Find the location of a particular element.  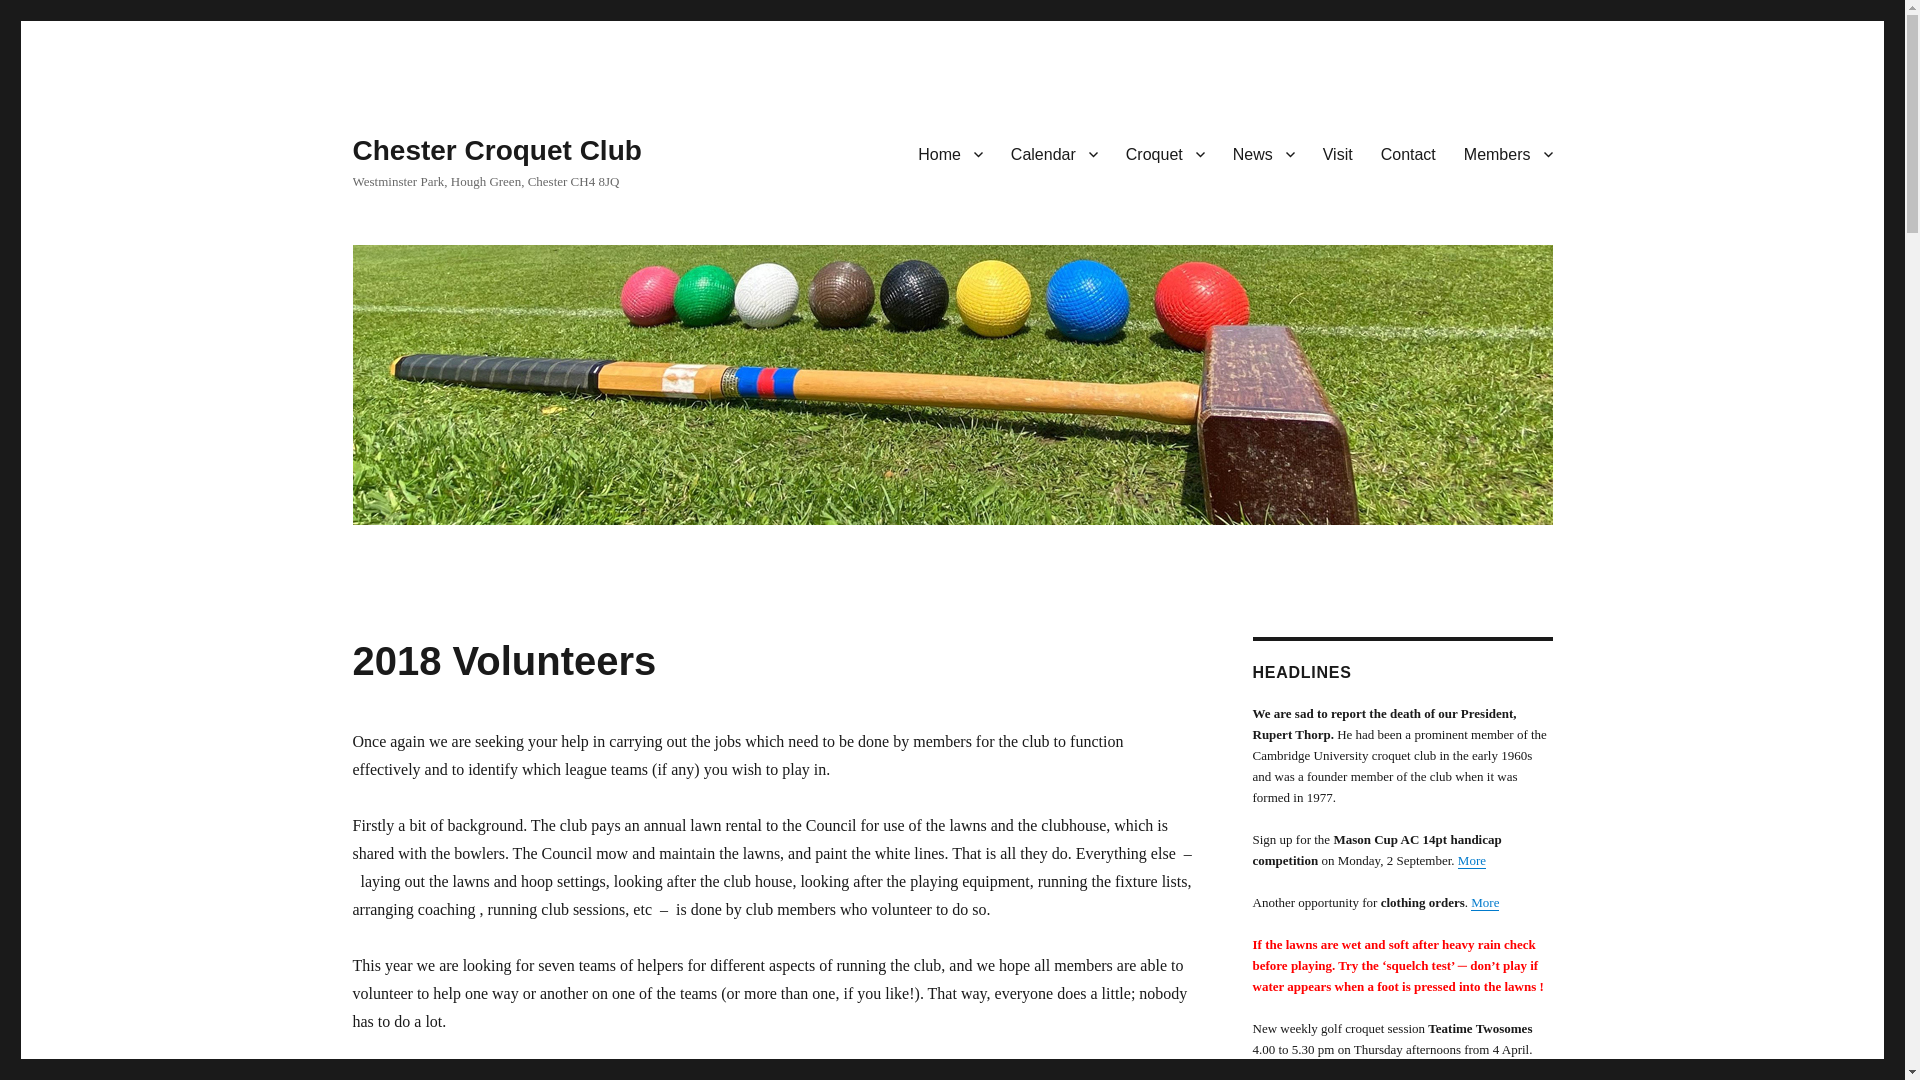

Calendar is located at coordinates (1054, 153).